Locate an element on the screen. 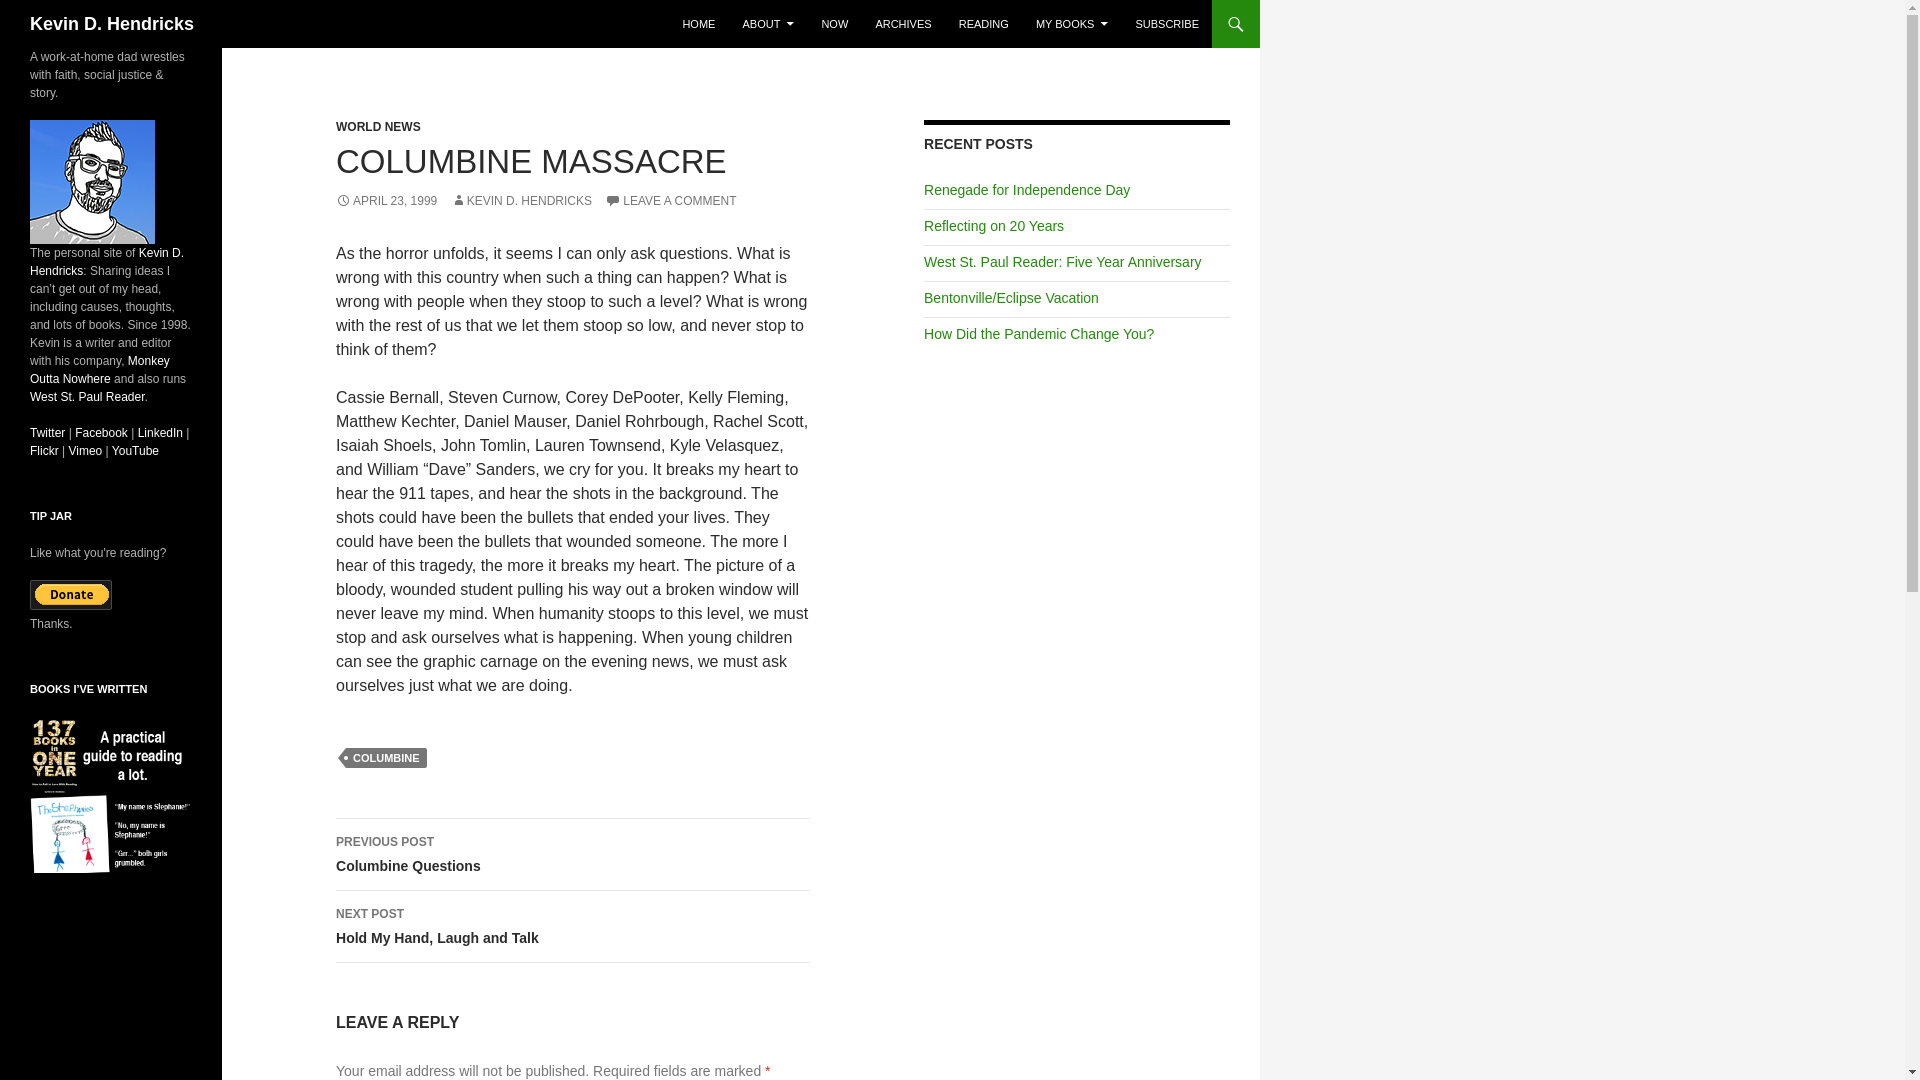 The height and width of the screenshot is (1080, 1920). West St. Paul Reader is located at coordinates (88, 396).